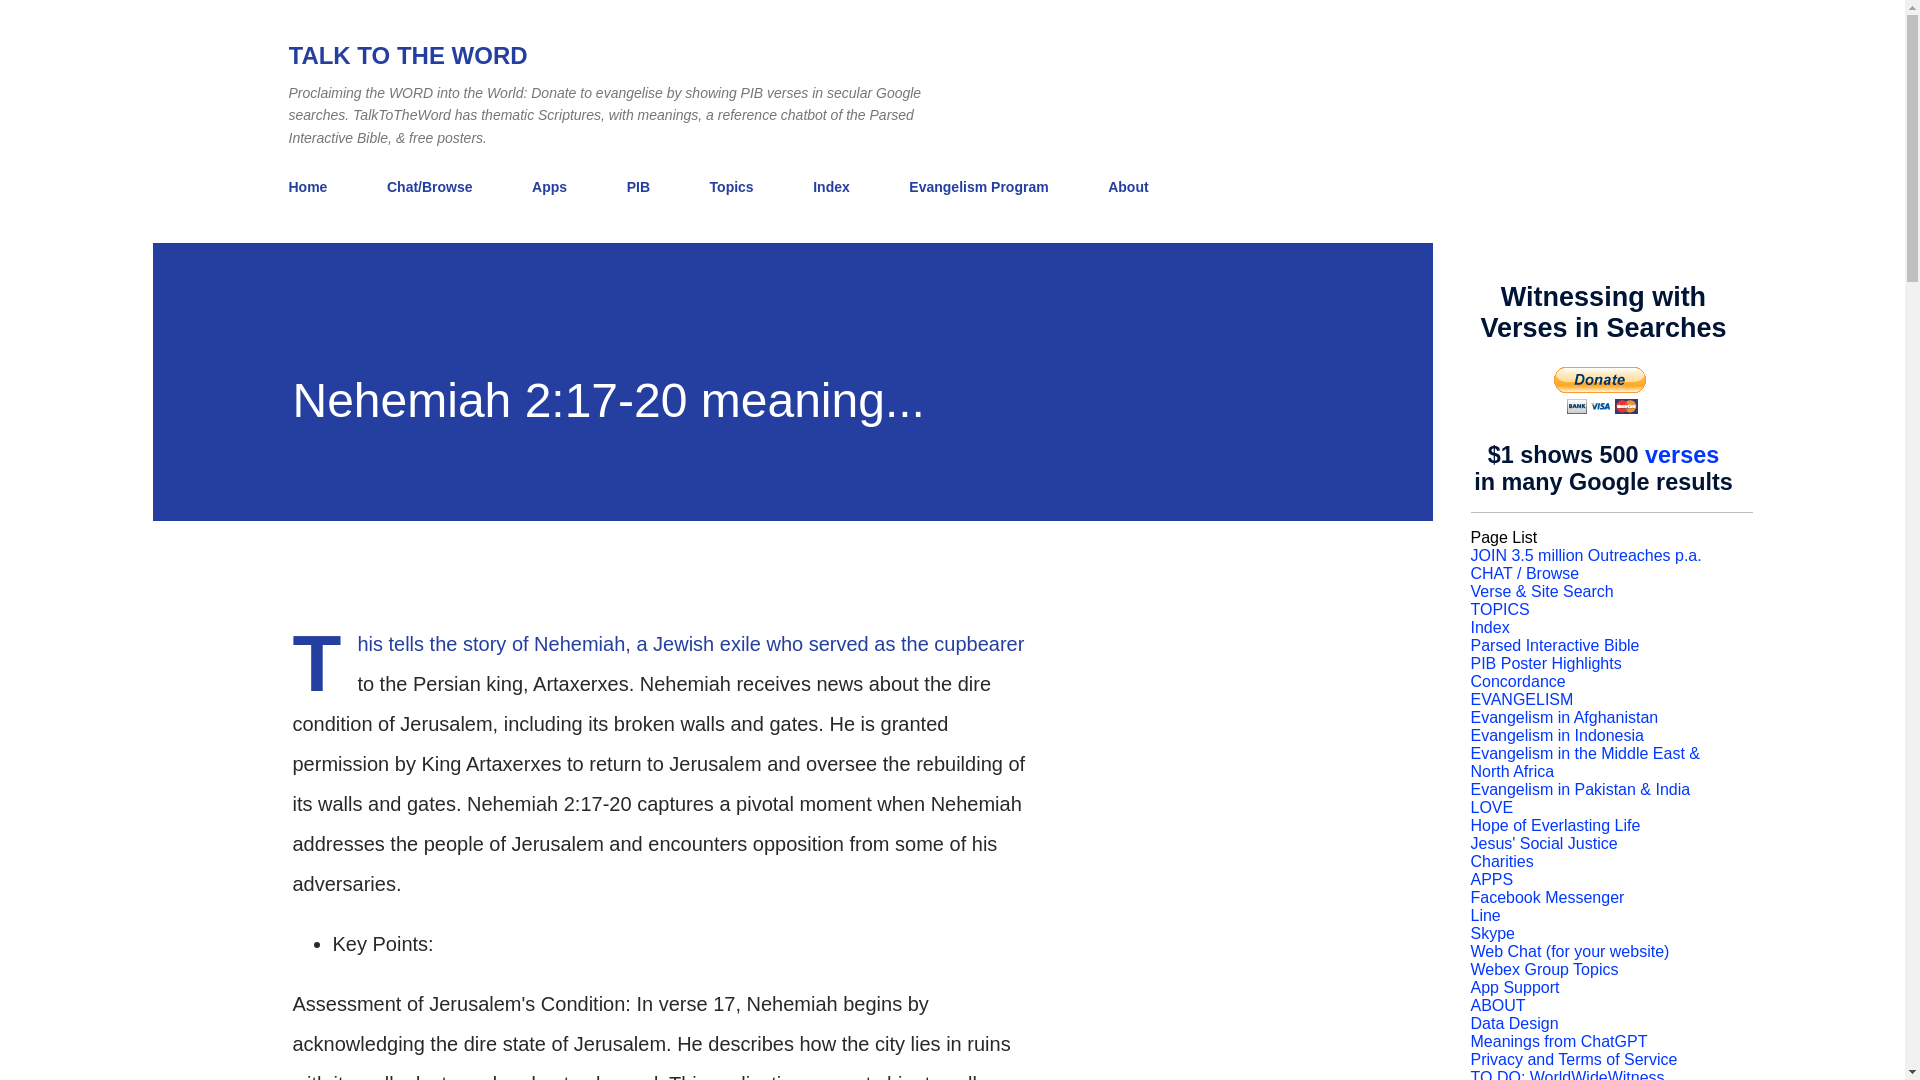 This screenshot has width=1920, height=1080. I want to click on verses, so click(1682, 454).